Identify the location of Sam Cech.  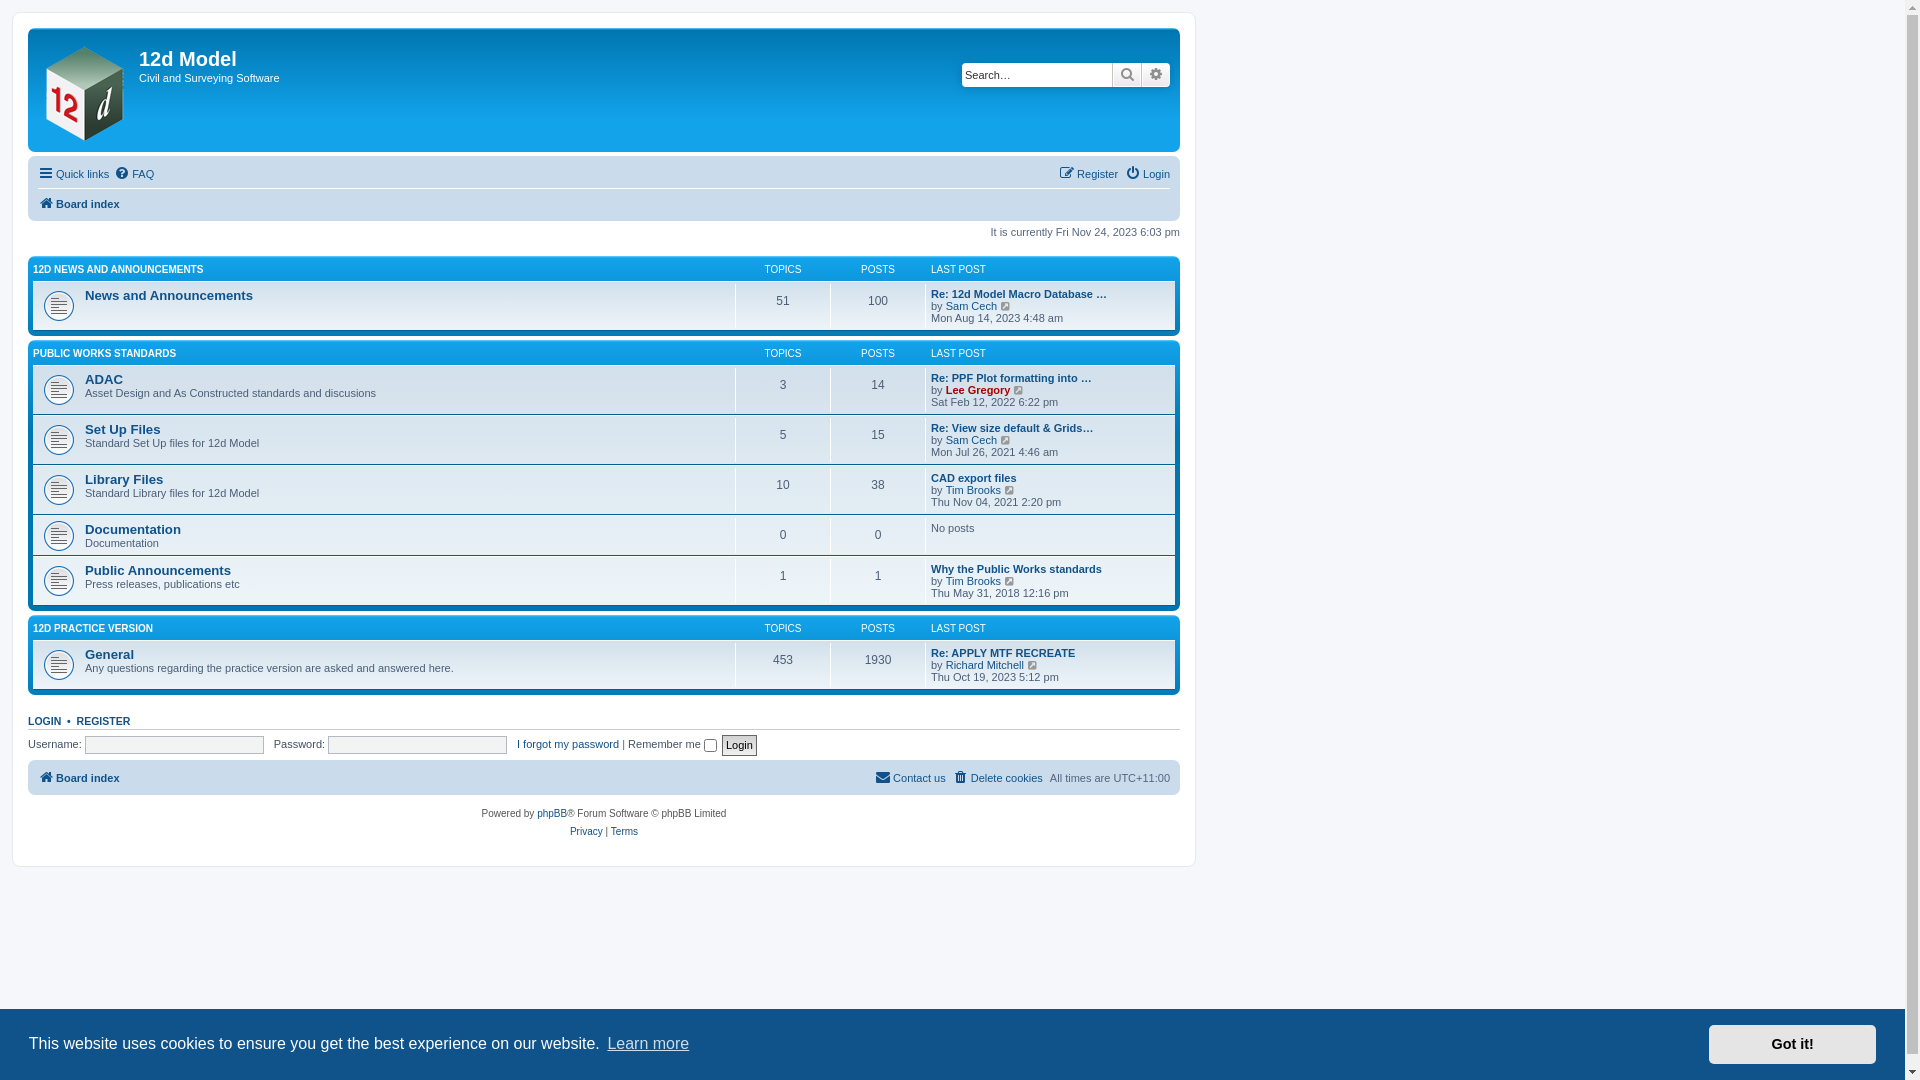
(972, 440).